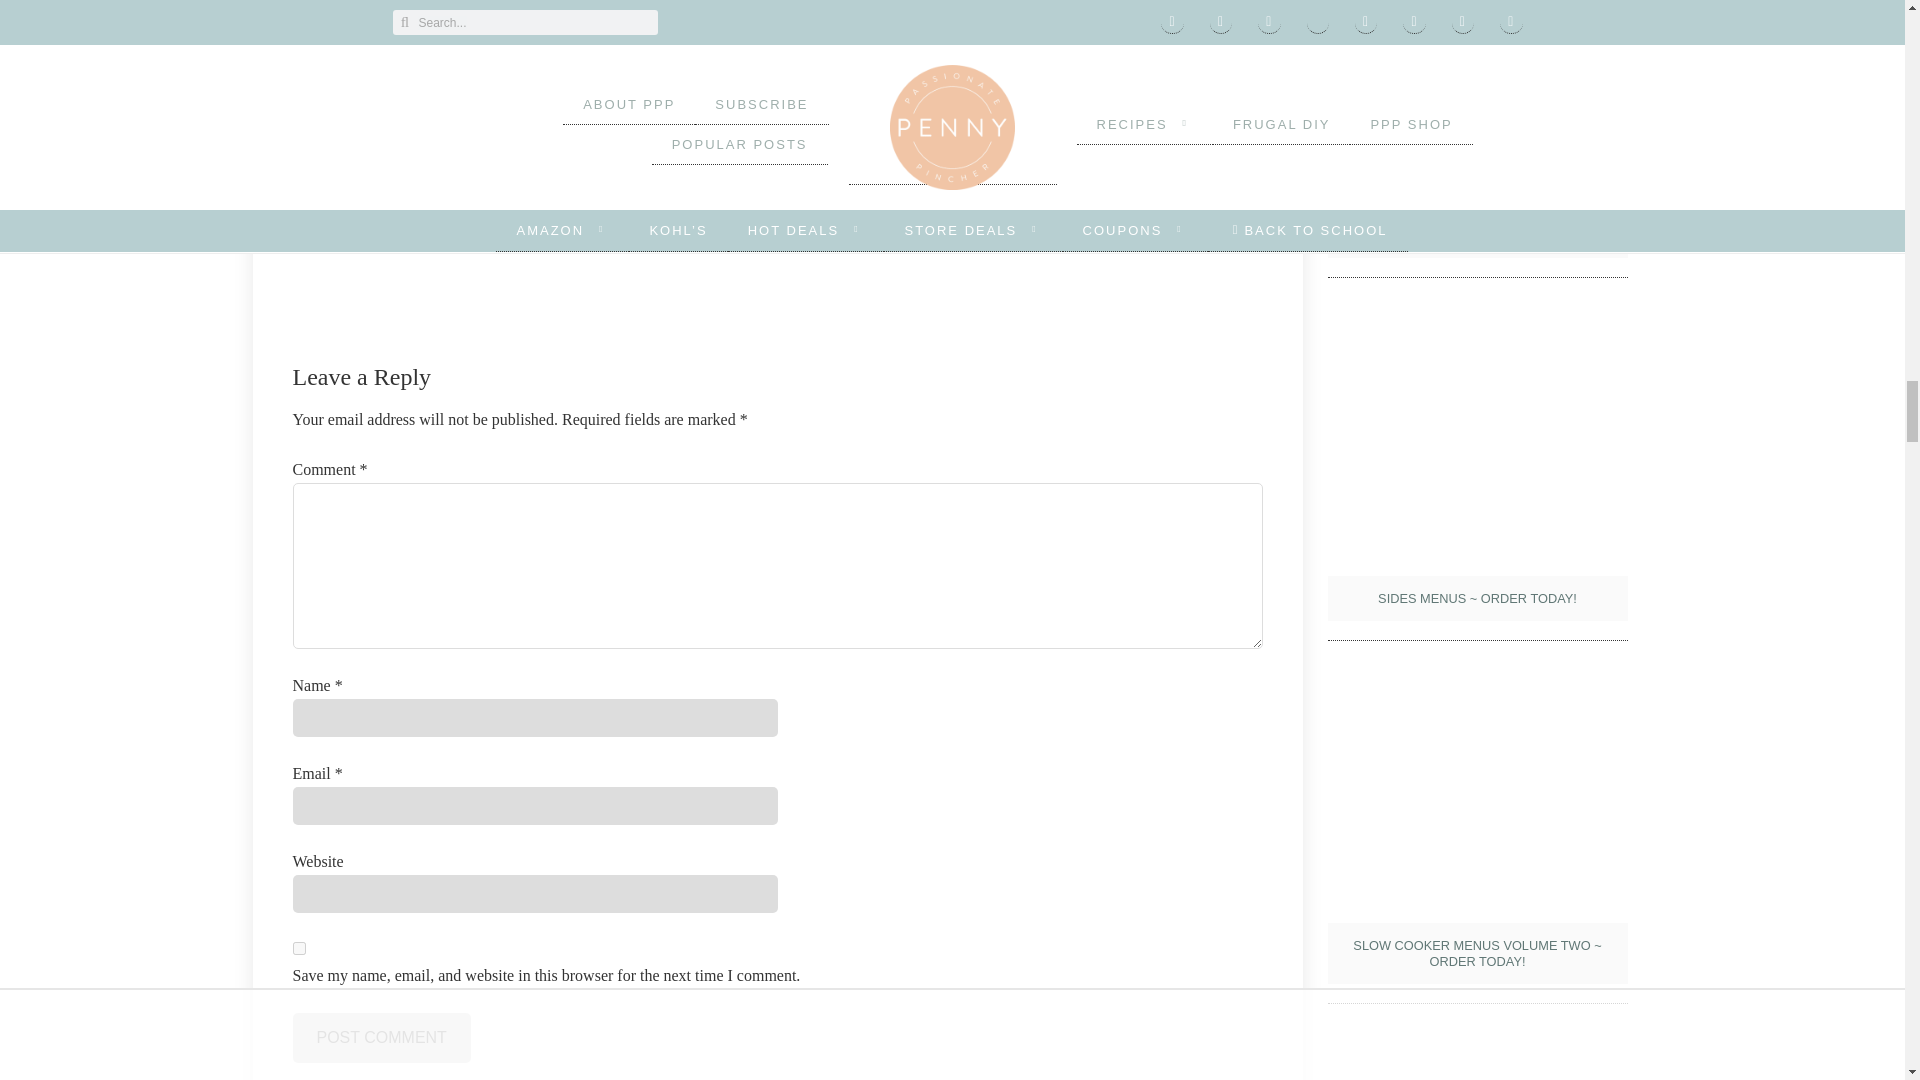 Image resolution: width=1920 pixels, height=1080 pixels. I want to click on yes, so click(298, 948).